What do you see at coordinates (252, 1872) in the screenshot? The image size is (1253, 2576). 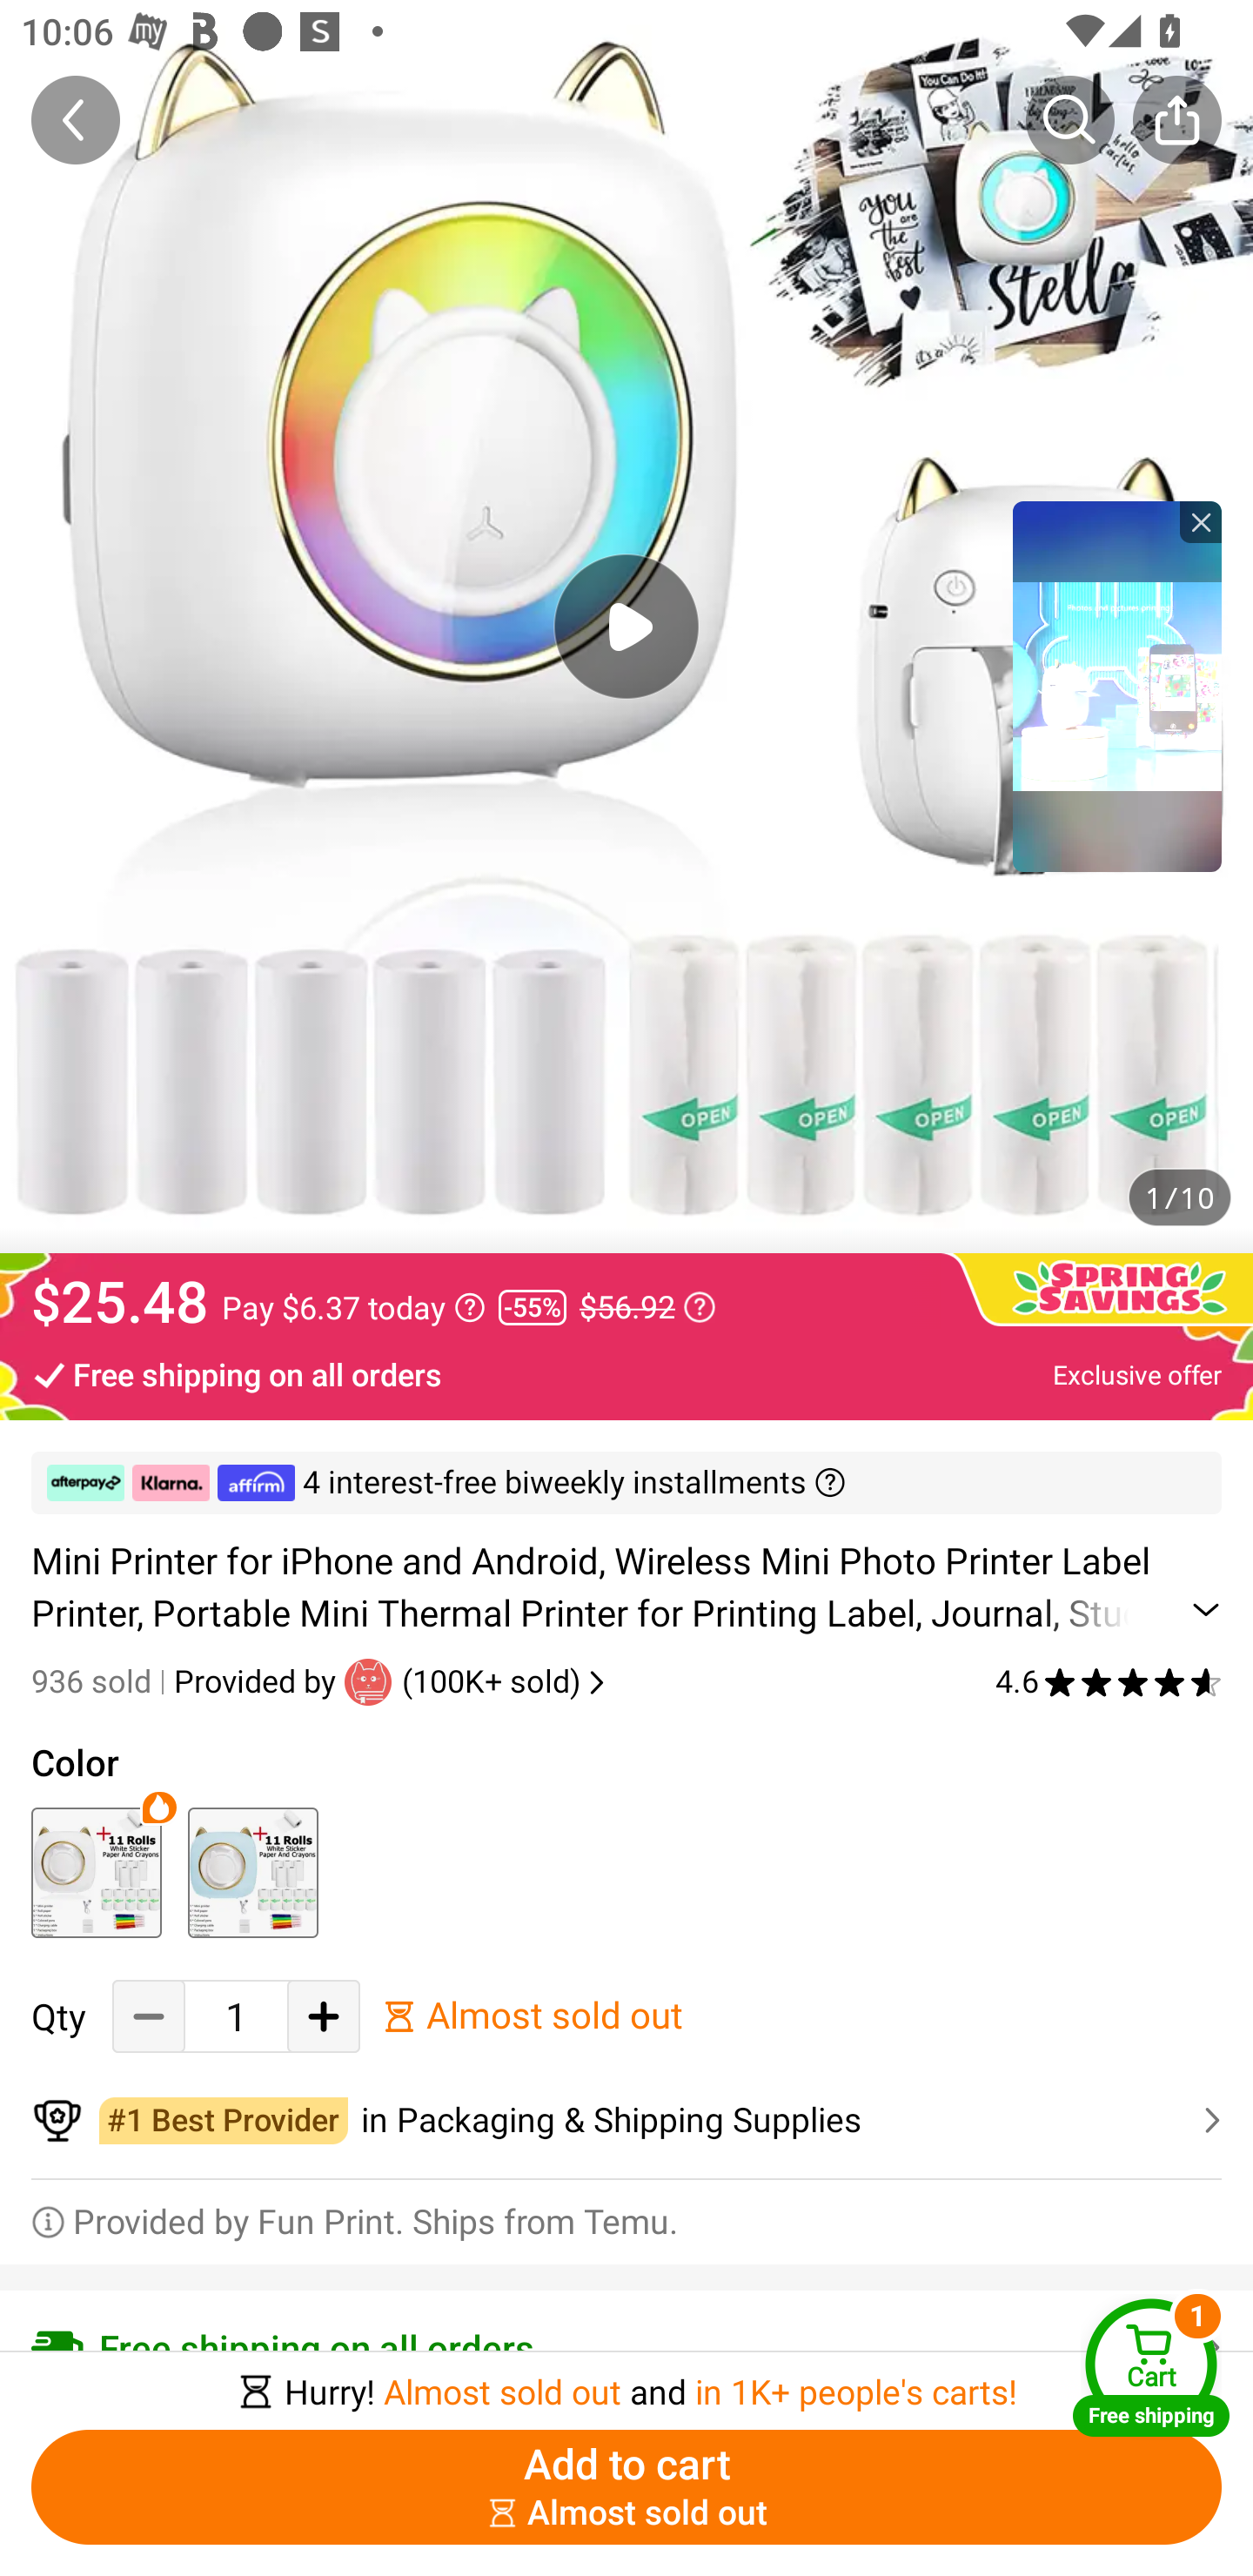 I see `Mini Printer-Blue` at bounding box center [252, 1872].